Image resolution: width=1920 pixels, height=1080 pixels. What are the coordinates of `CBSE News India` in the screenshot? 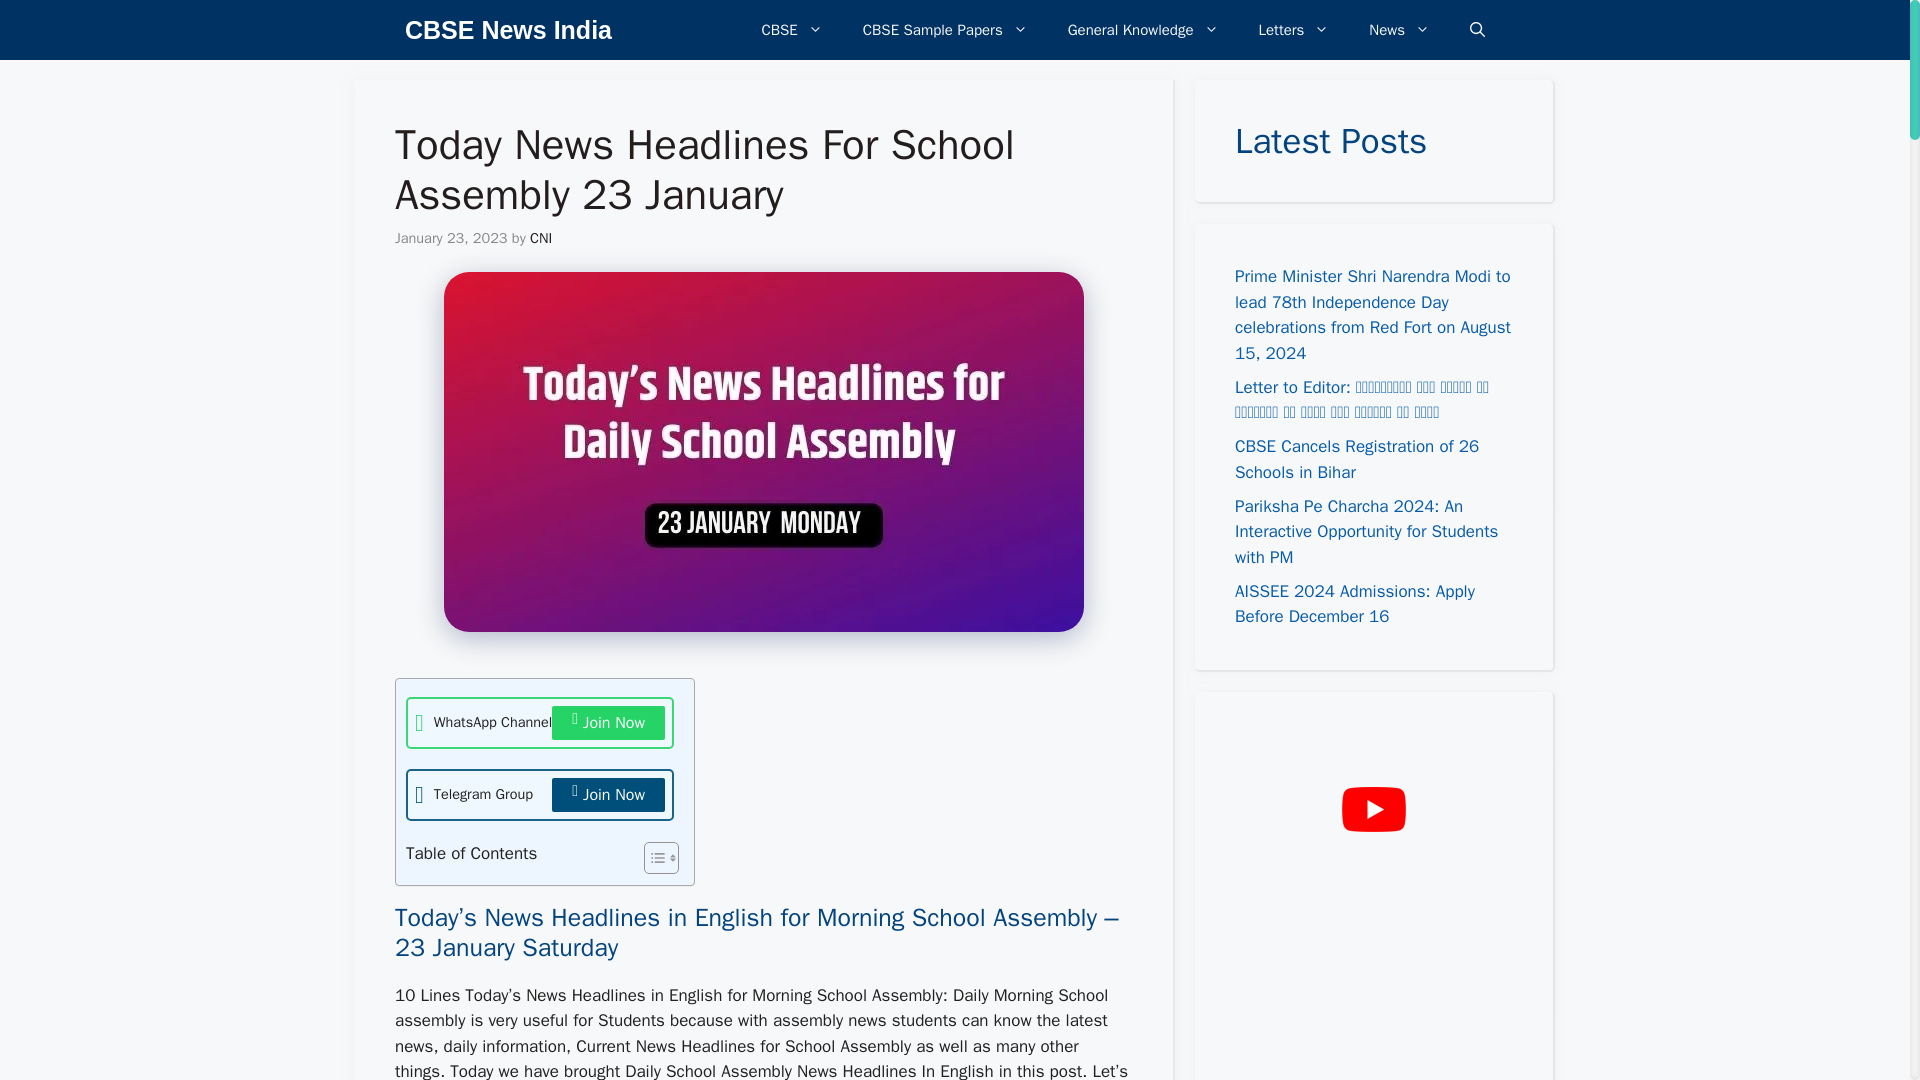 It's located at (508, 30).